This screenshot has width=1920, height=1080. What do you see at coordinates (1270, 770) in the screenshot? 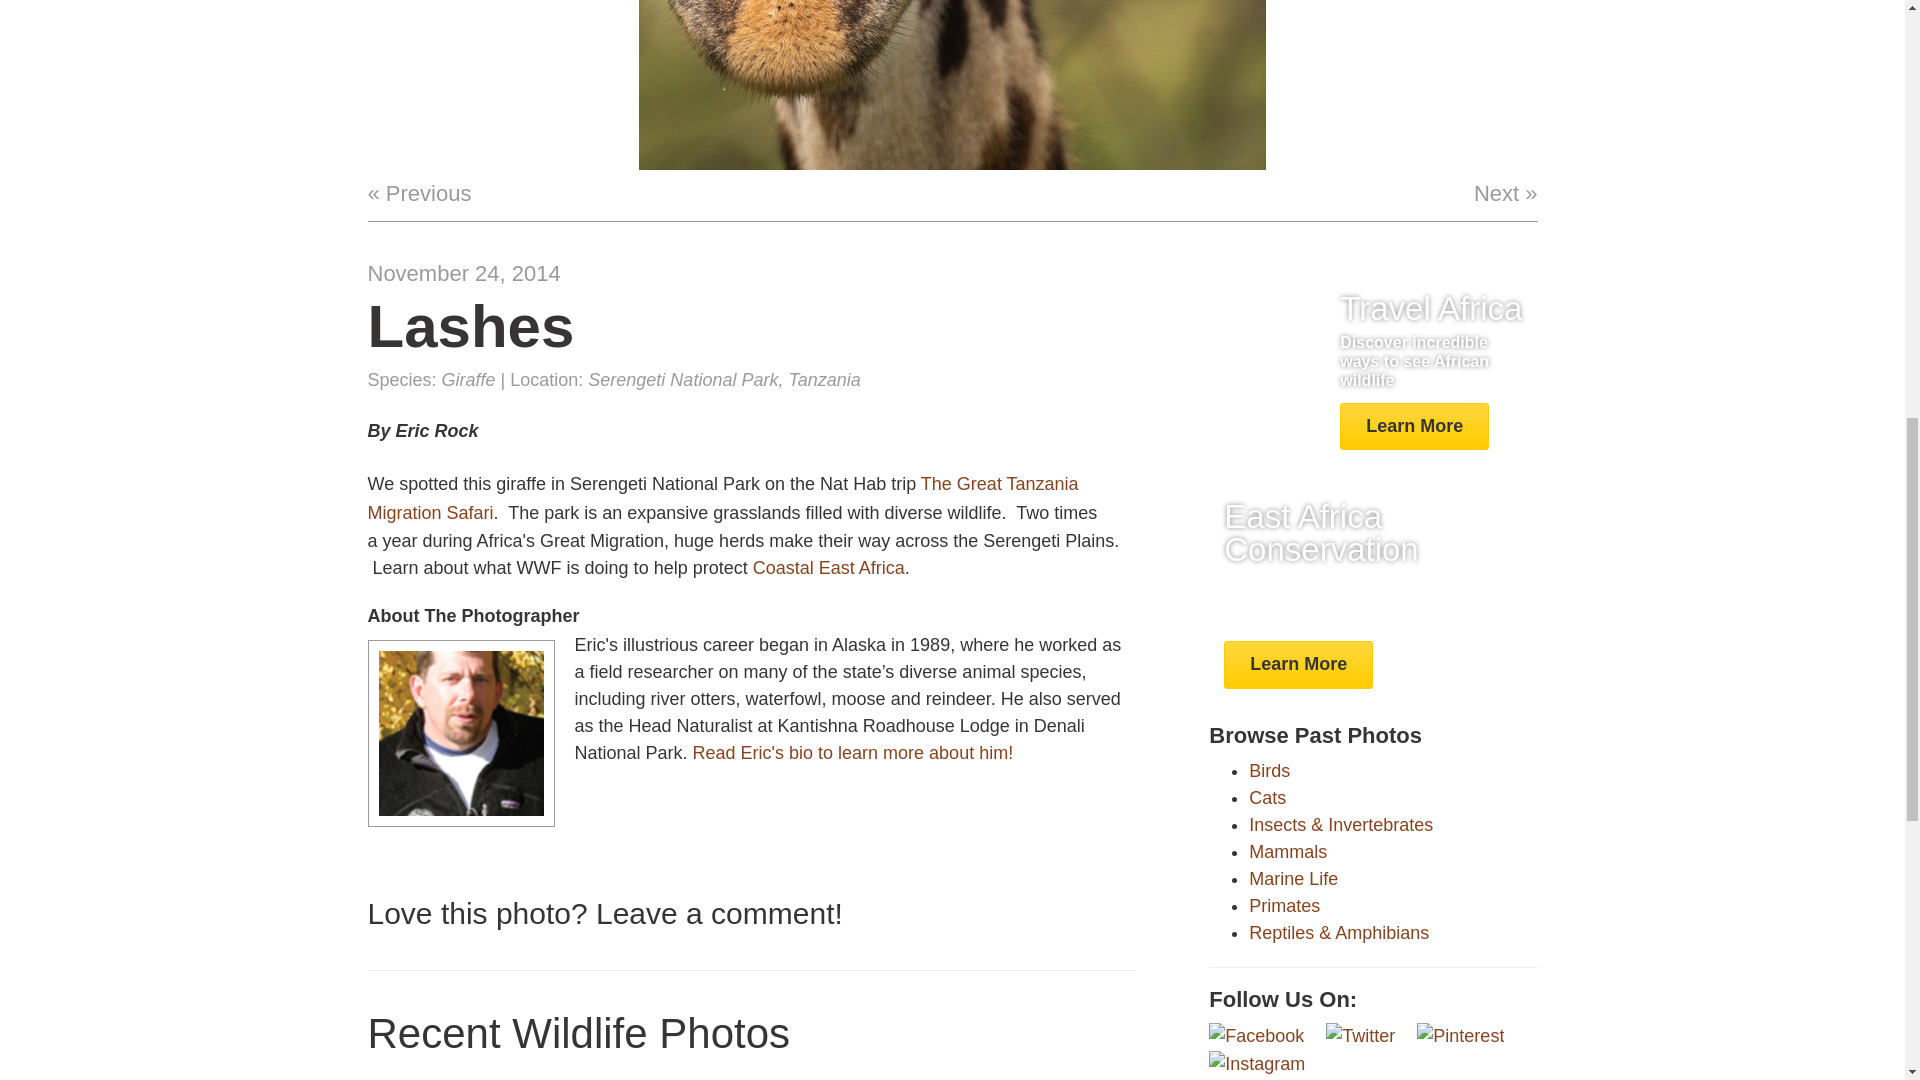
I see `Learn More` at bounding box center [1270, 770].